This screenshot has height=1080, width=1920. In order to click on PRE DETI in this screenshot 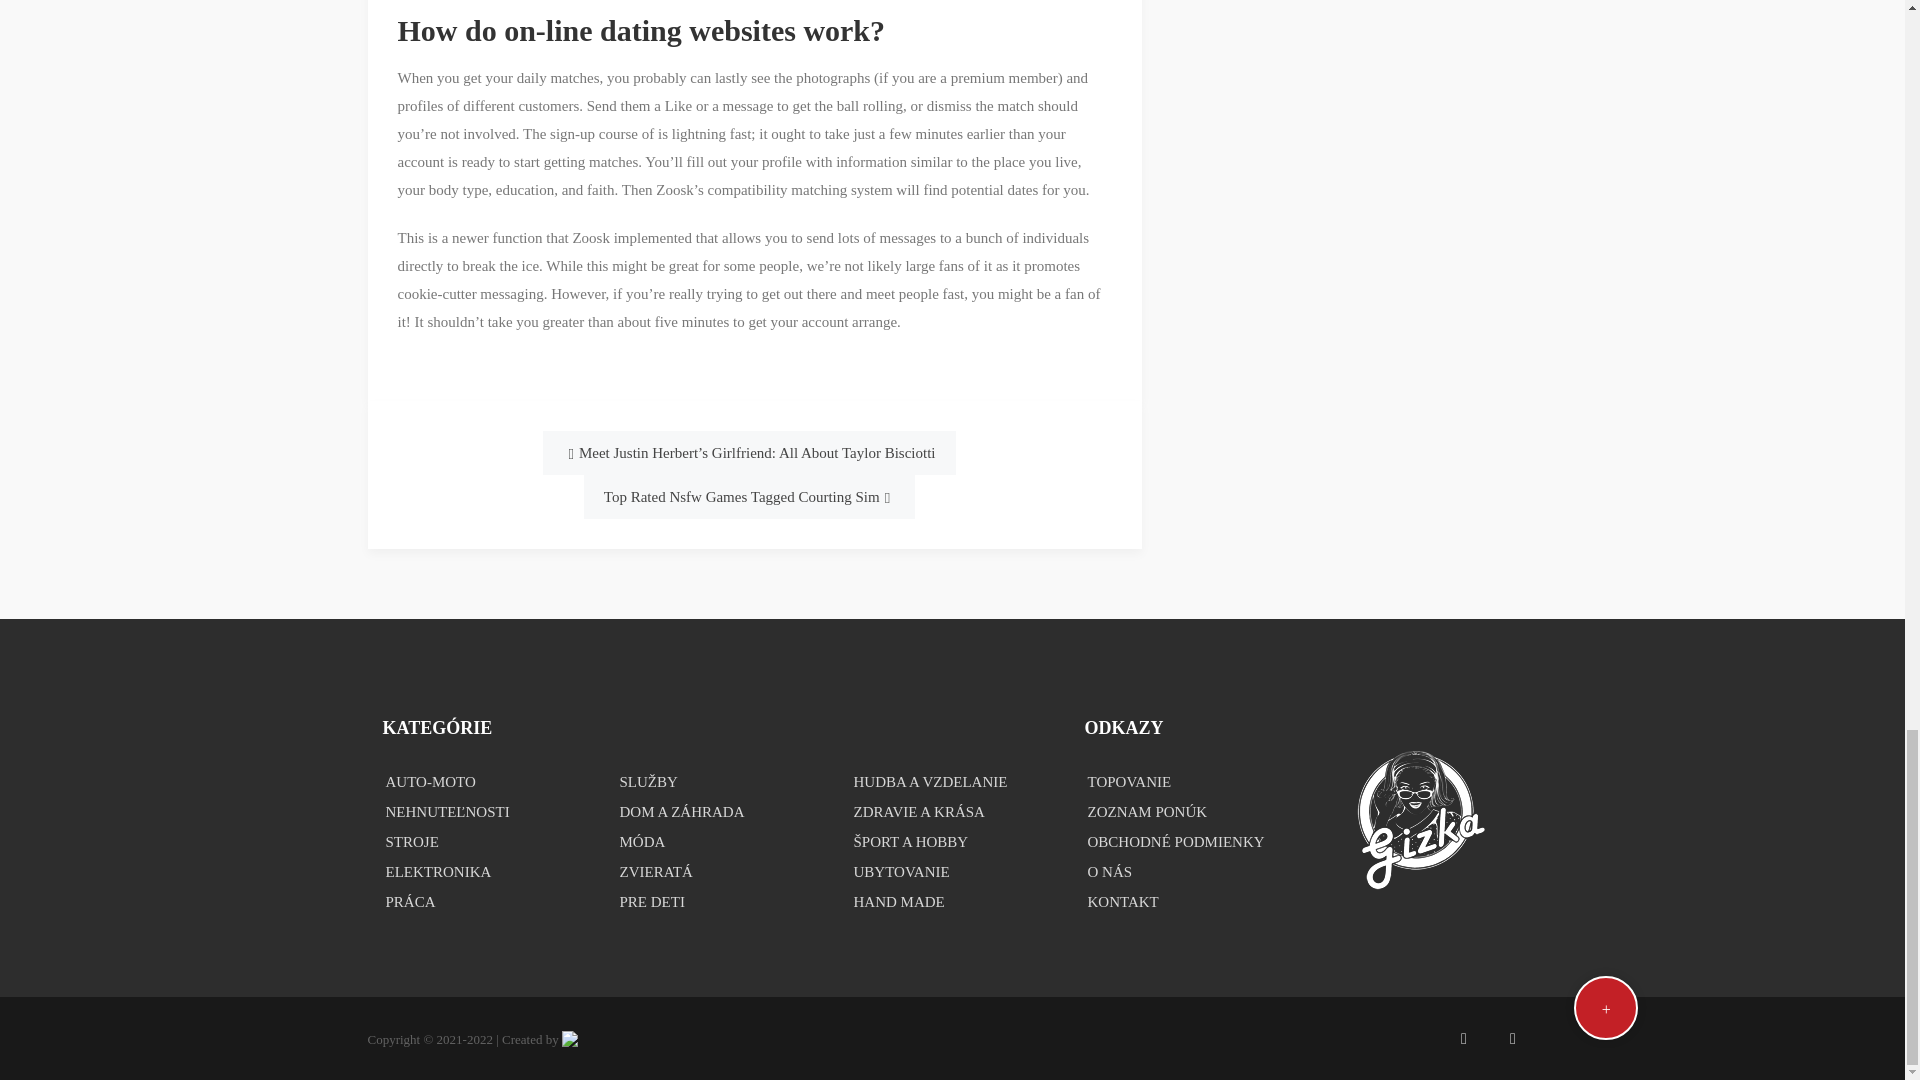, I will do `click(718, 901)`.